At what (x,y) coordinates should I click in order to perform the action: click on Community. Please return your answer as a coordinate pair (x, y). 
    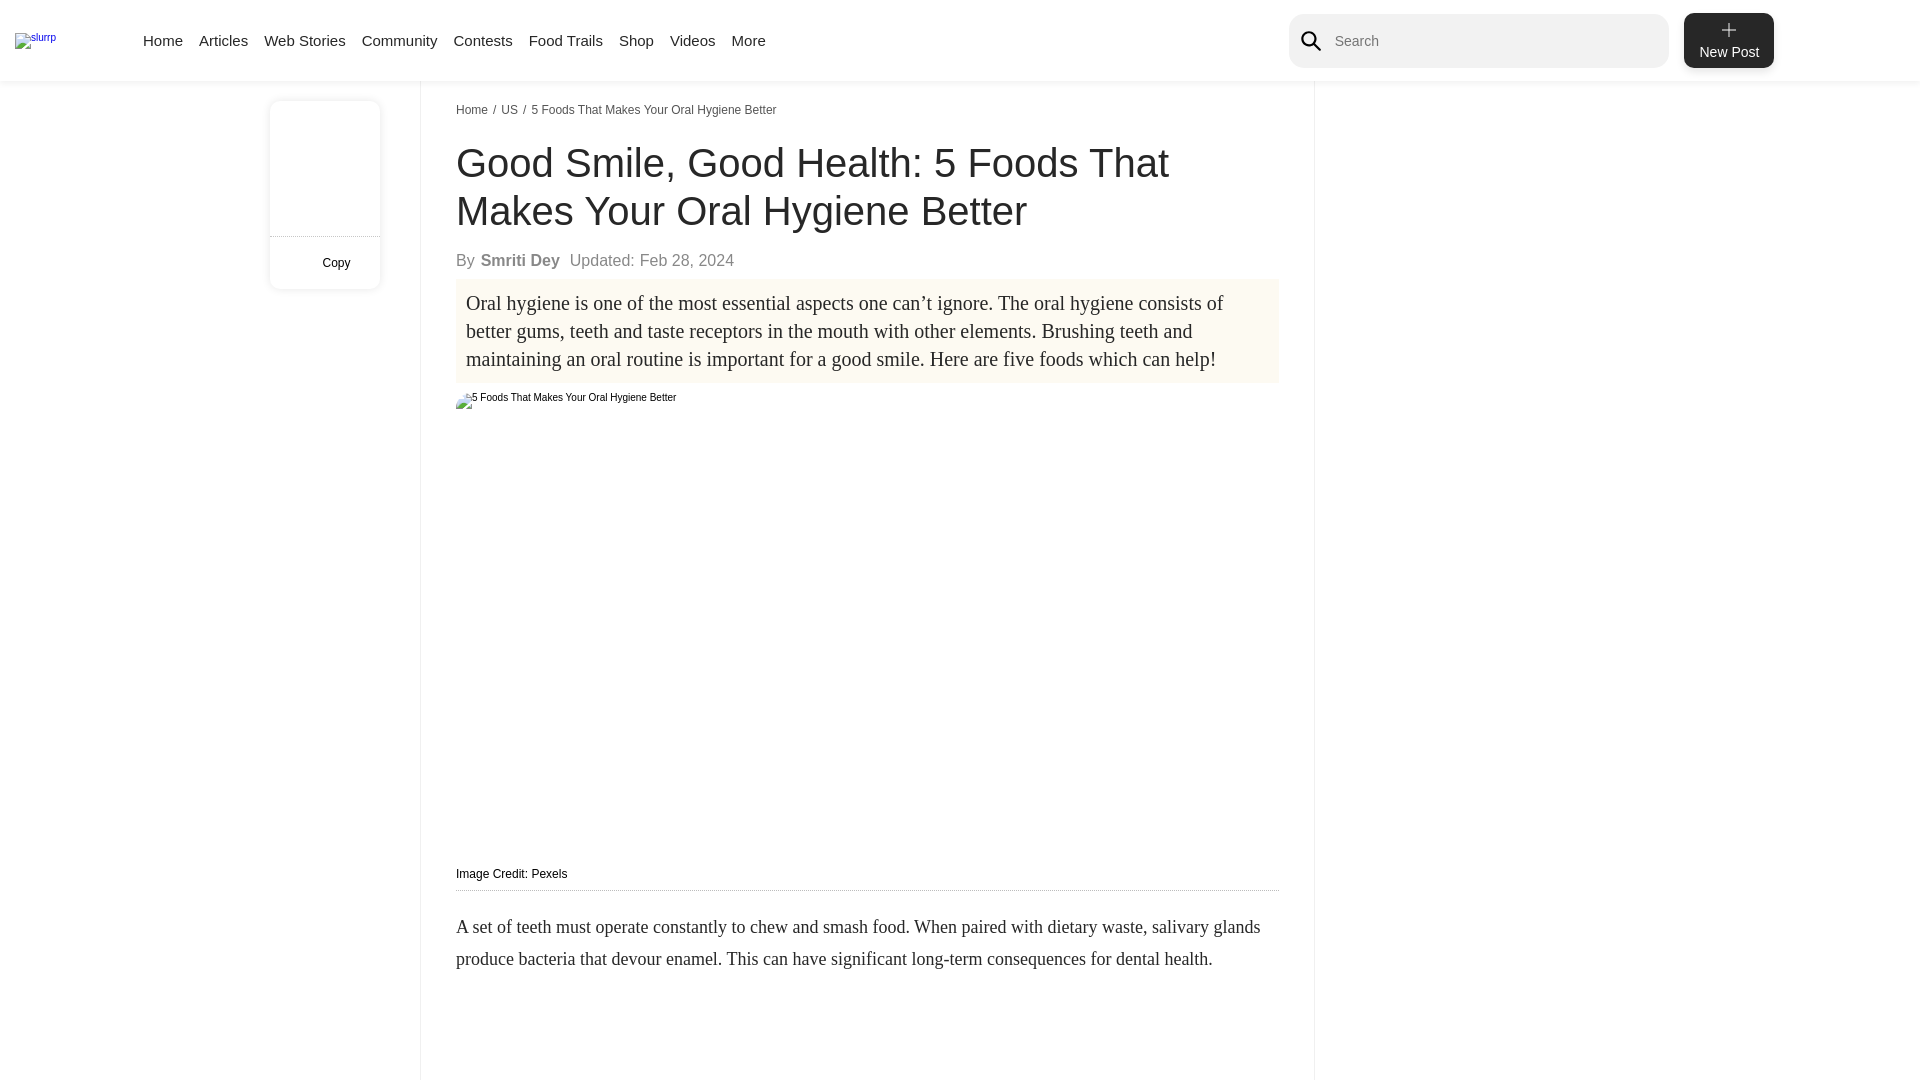
    Looking at the image, I should click on (400, 40).